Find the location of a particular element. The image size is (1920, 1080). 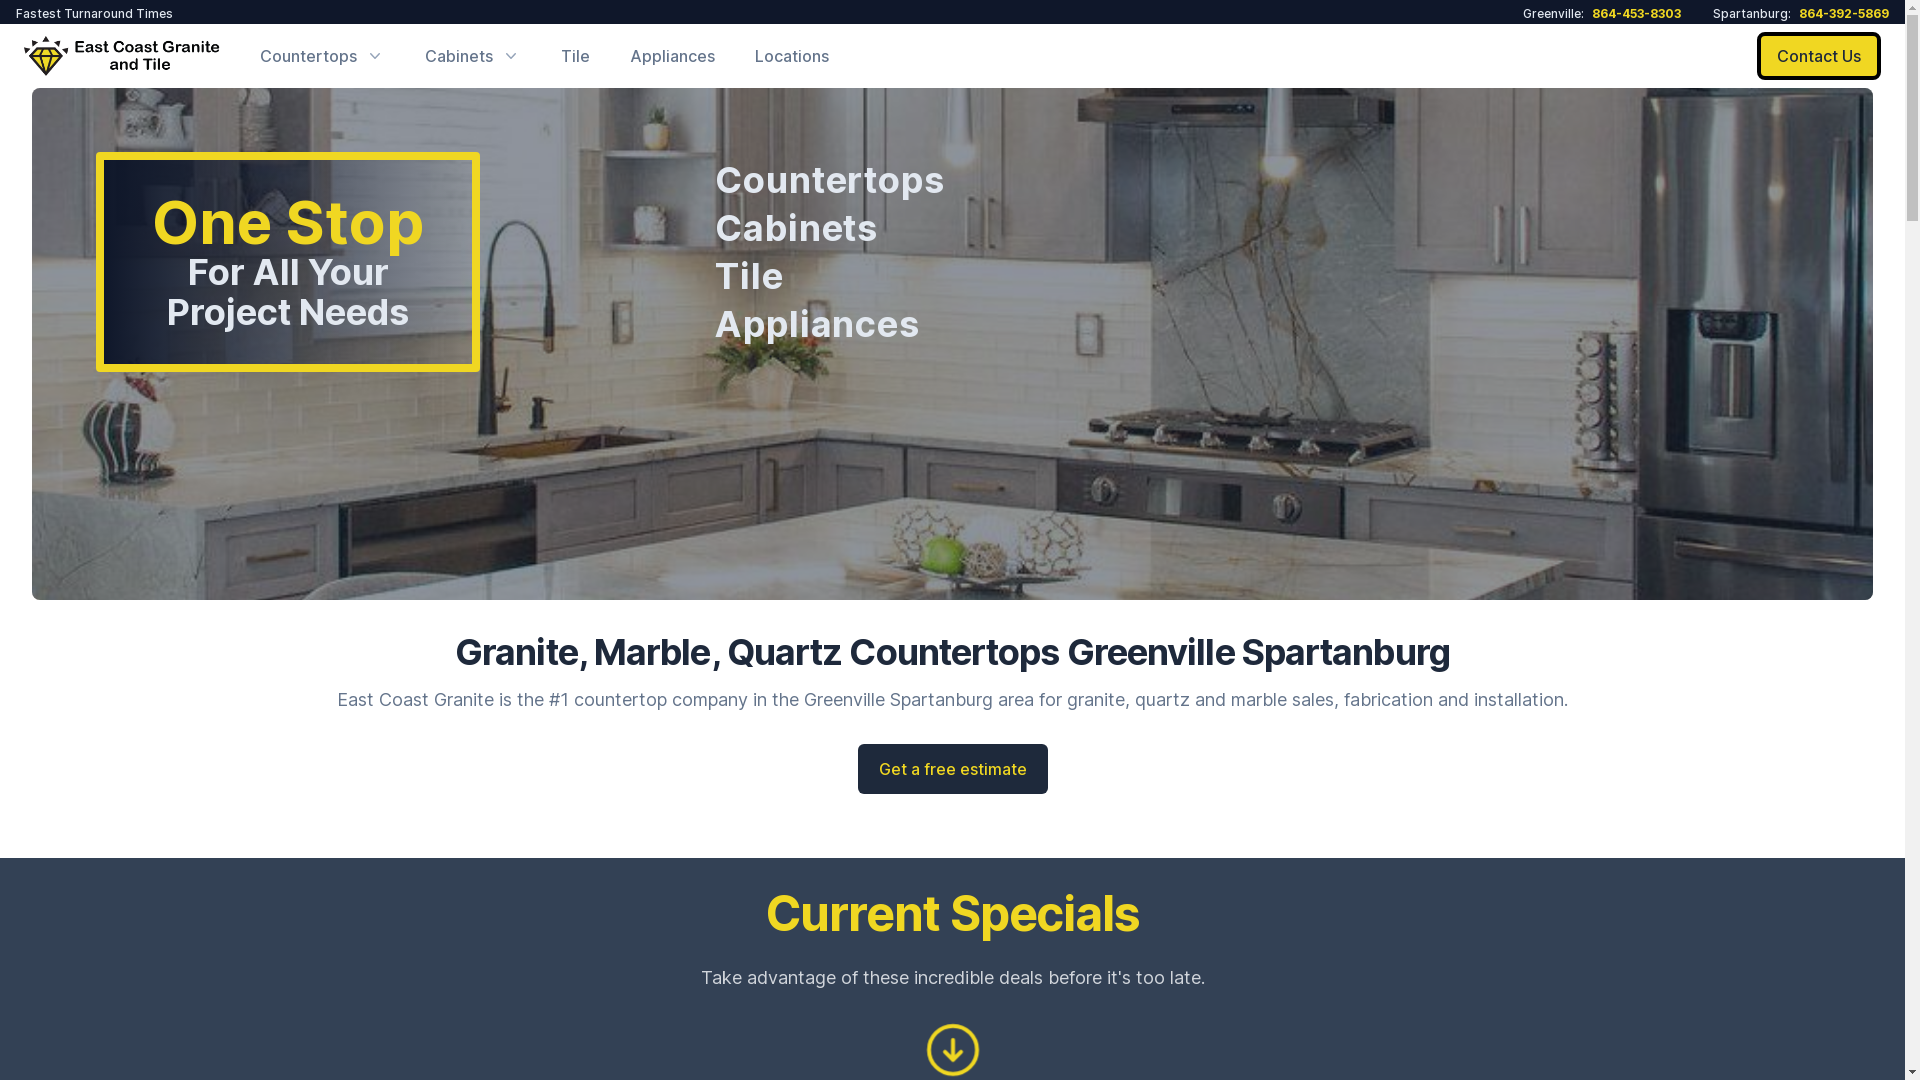

Greenville:864-453-8303 is located at coordinates (1602, 14).